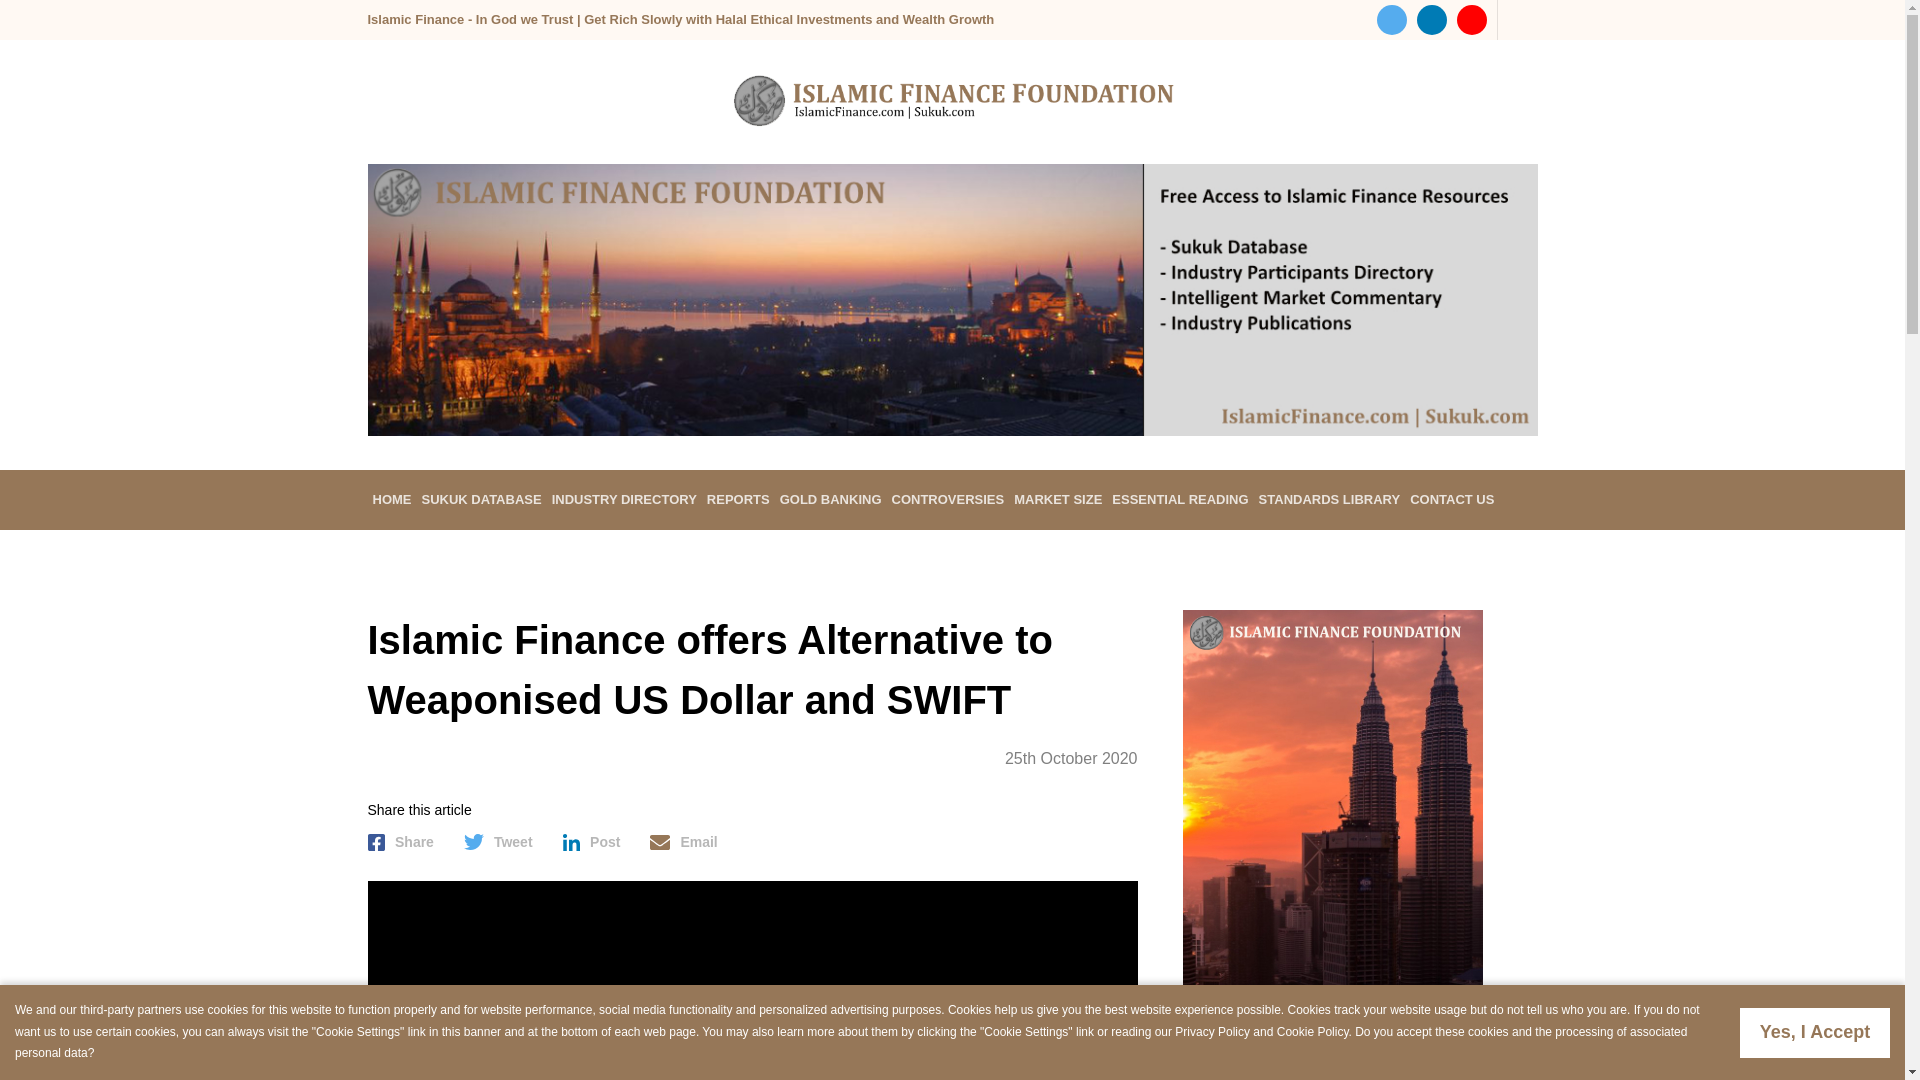 Image resolution: width=1920 pixels, height=1080 pixels. What do you see at coordinates (1329, 500) in the screenshot?
I see `STANDARDS LIBRARY` at bounding box center [1329, 500].